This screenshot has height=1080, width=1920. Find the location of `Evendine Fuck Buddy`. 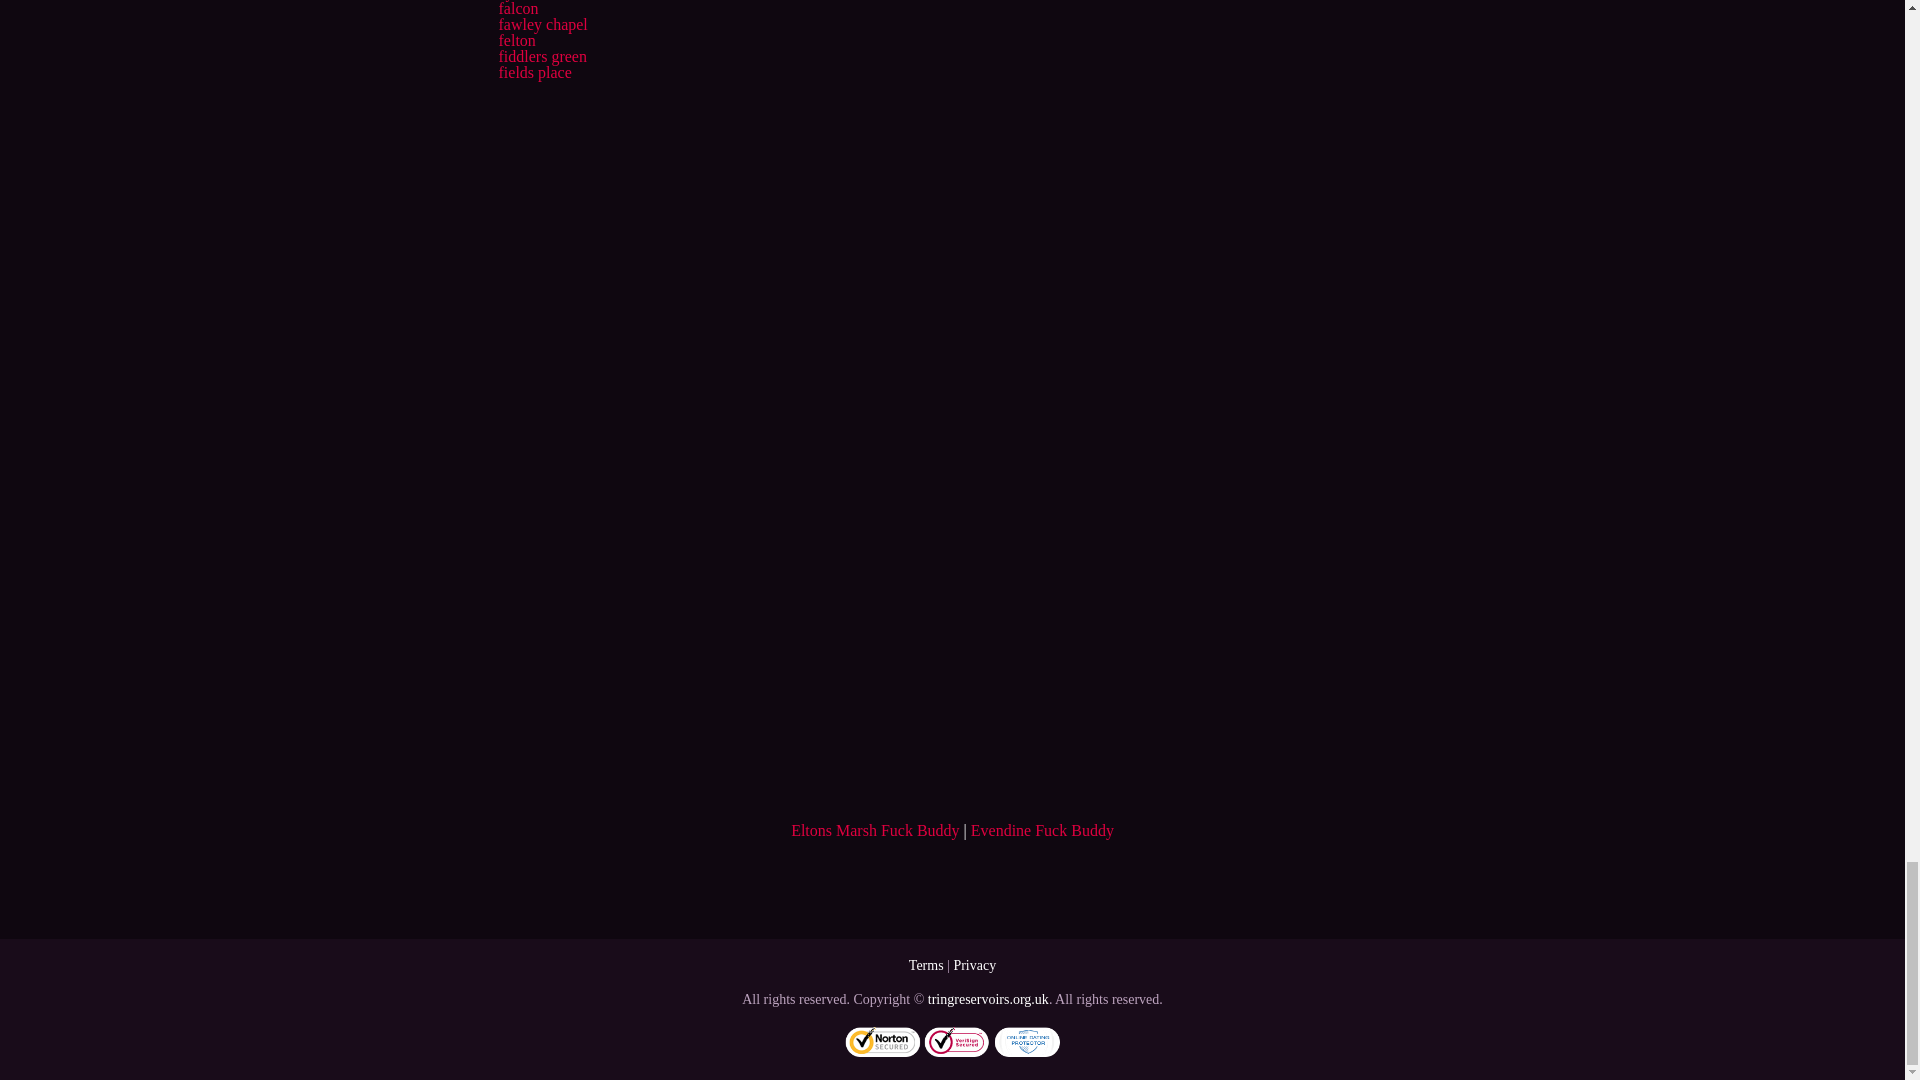

Evendine Fuck Buddy is located at coordinates (1042, 830).